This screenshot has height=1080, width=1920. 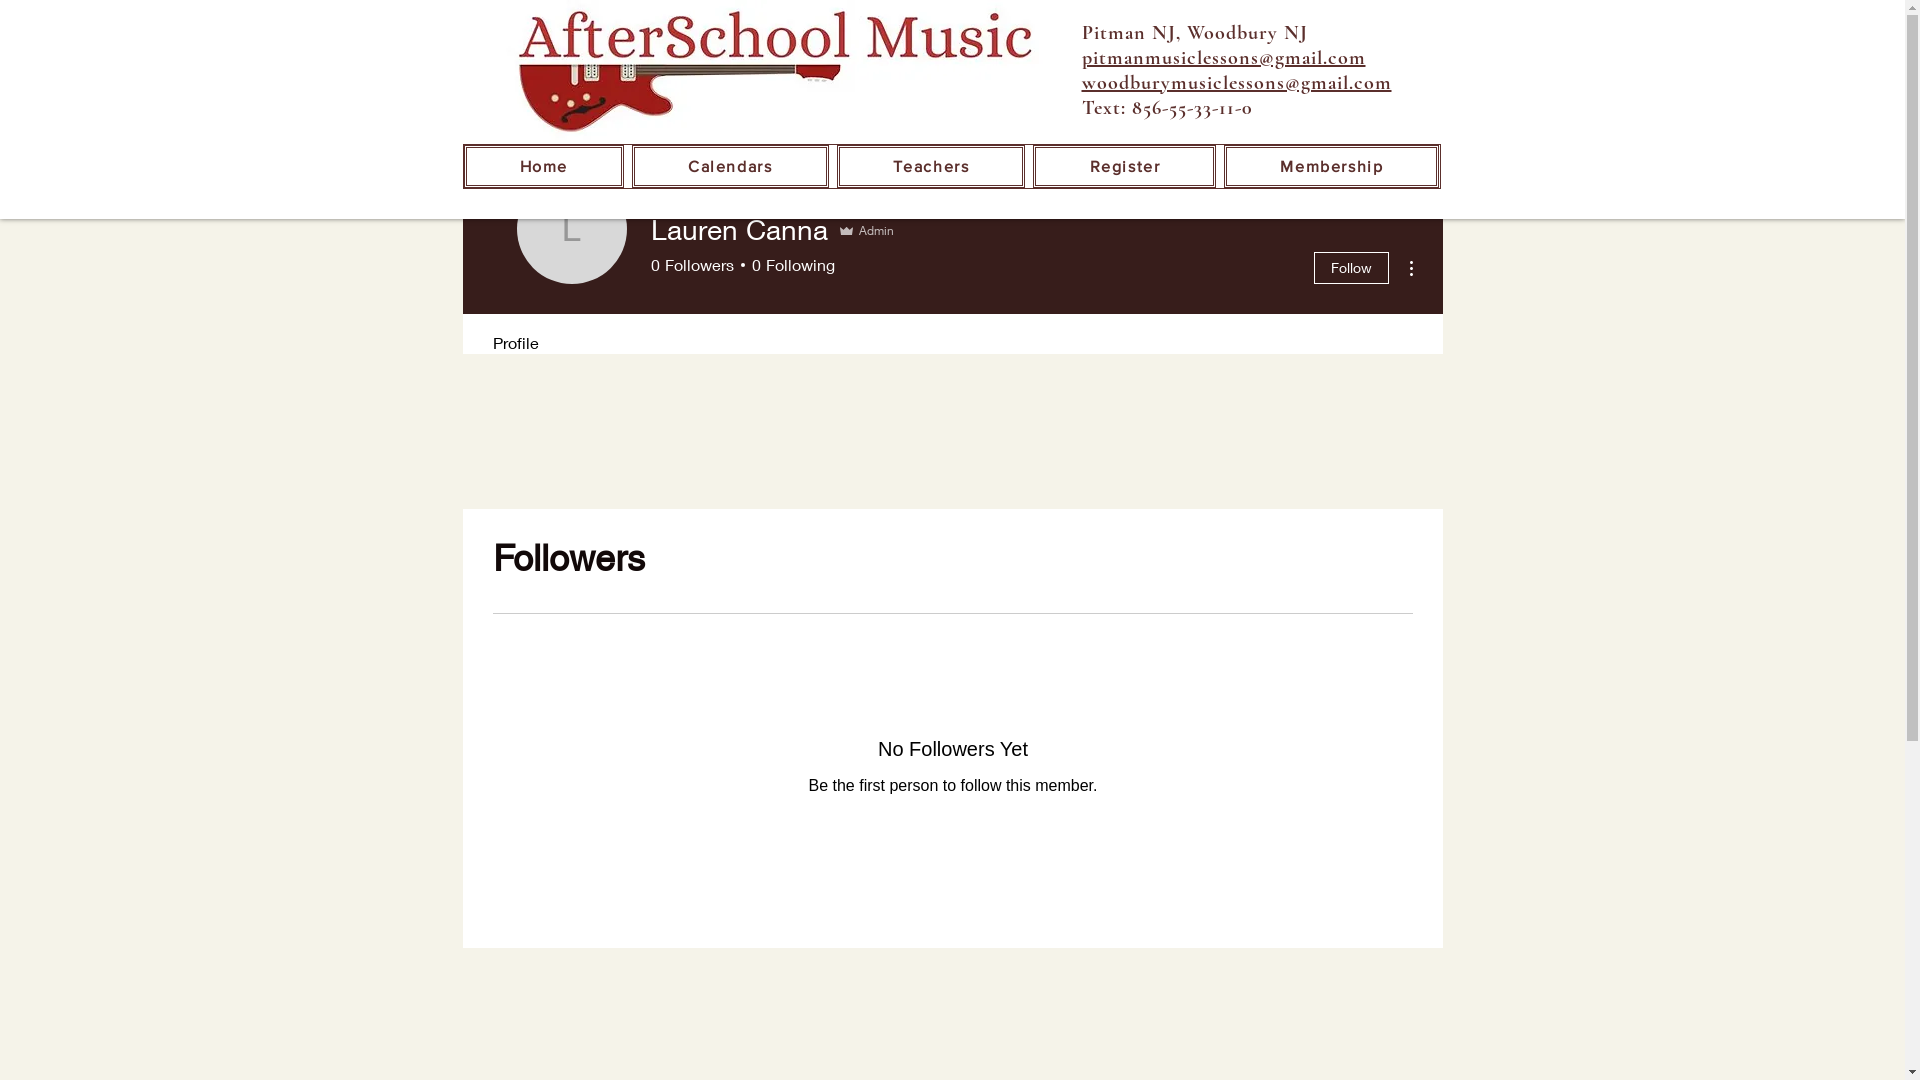 What do you see at coordinates (1224, 58) in the screenshot?
I see `pitmanmusiclessons@gmail.com` at bounding box center [1224, 58].